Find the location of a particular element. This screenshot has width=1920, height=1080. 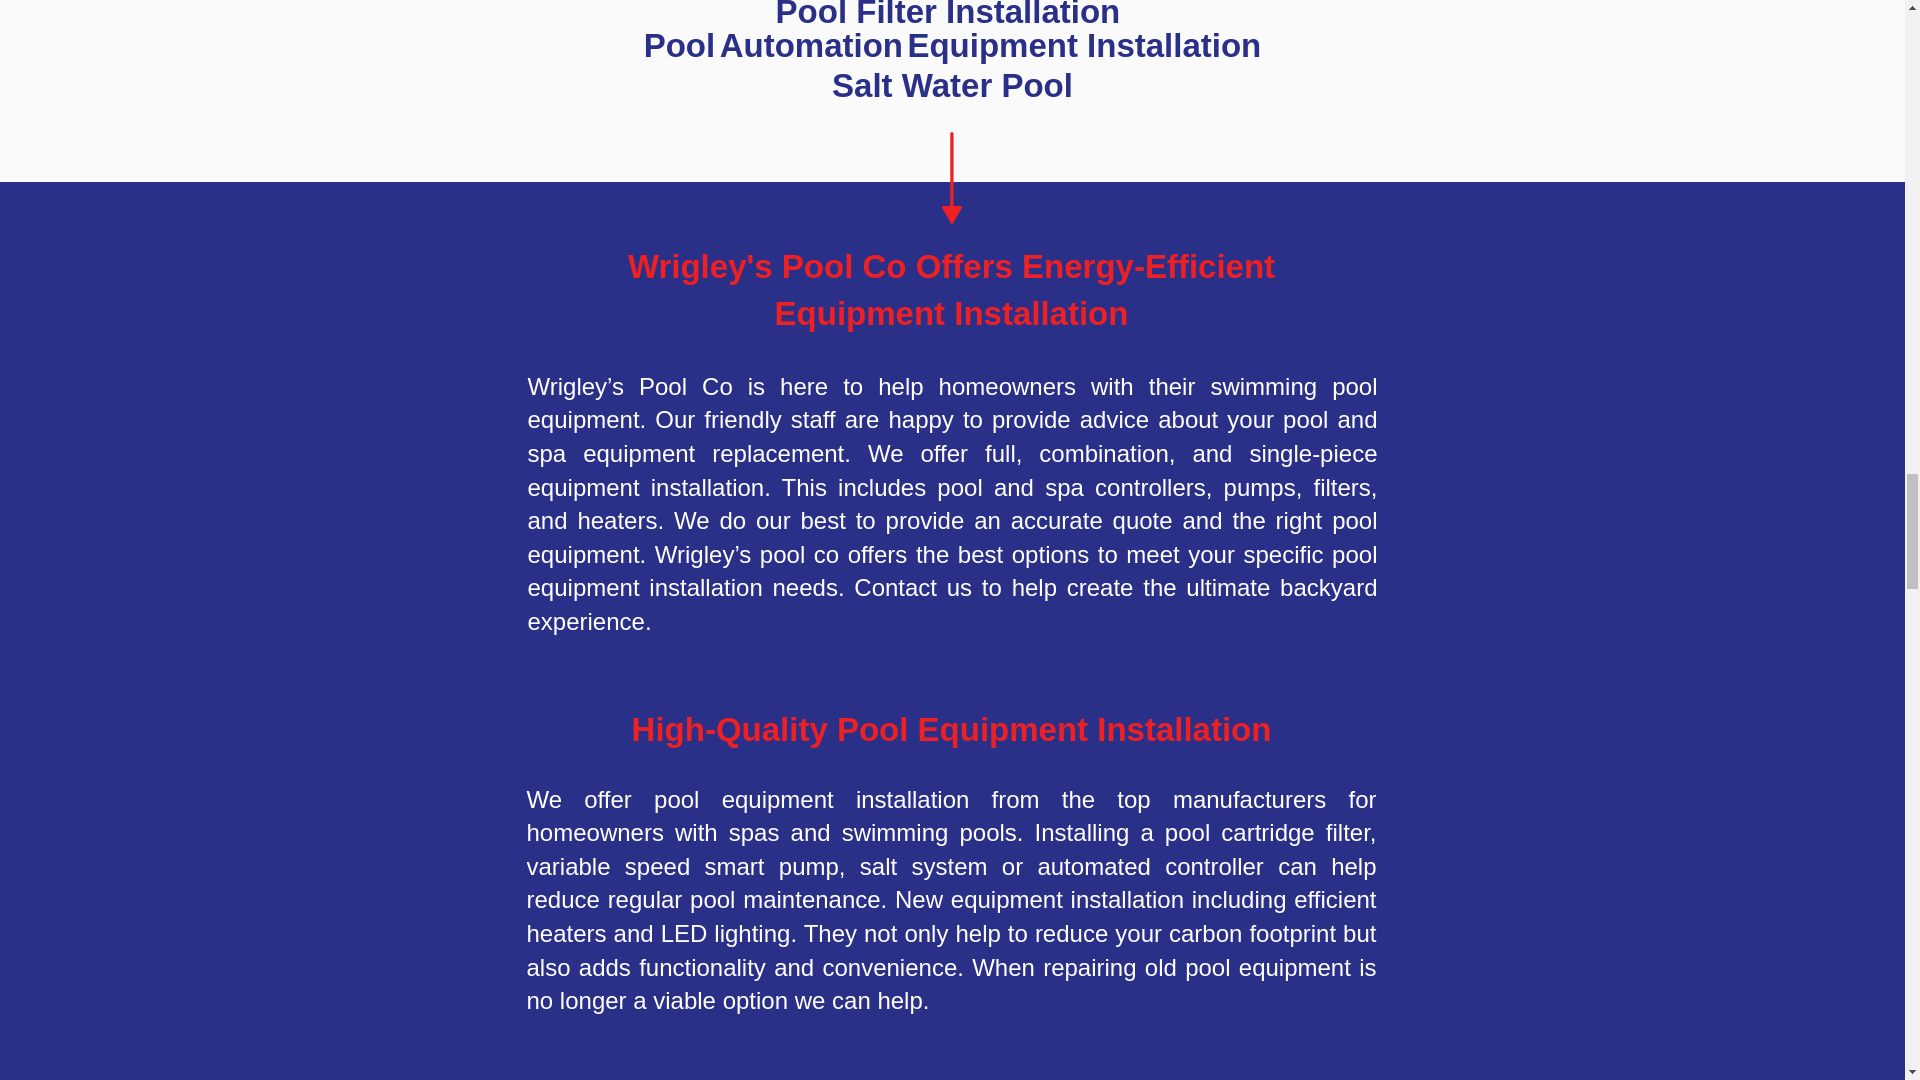

salt system is located at coordinates (924, 866).